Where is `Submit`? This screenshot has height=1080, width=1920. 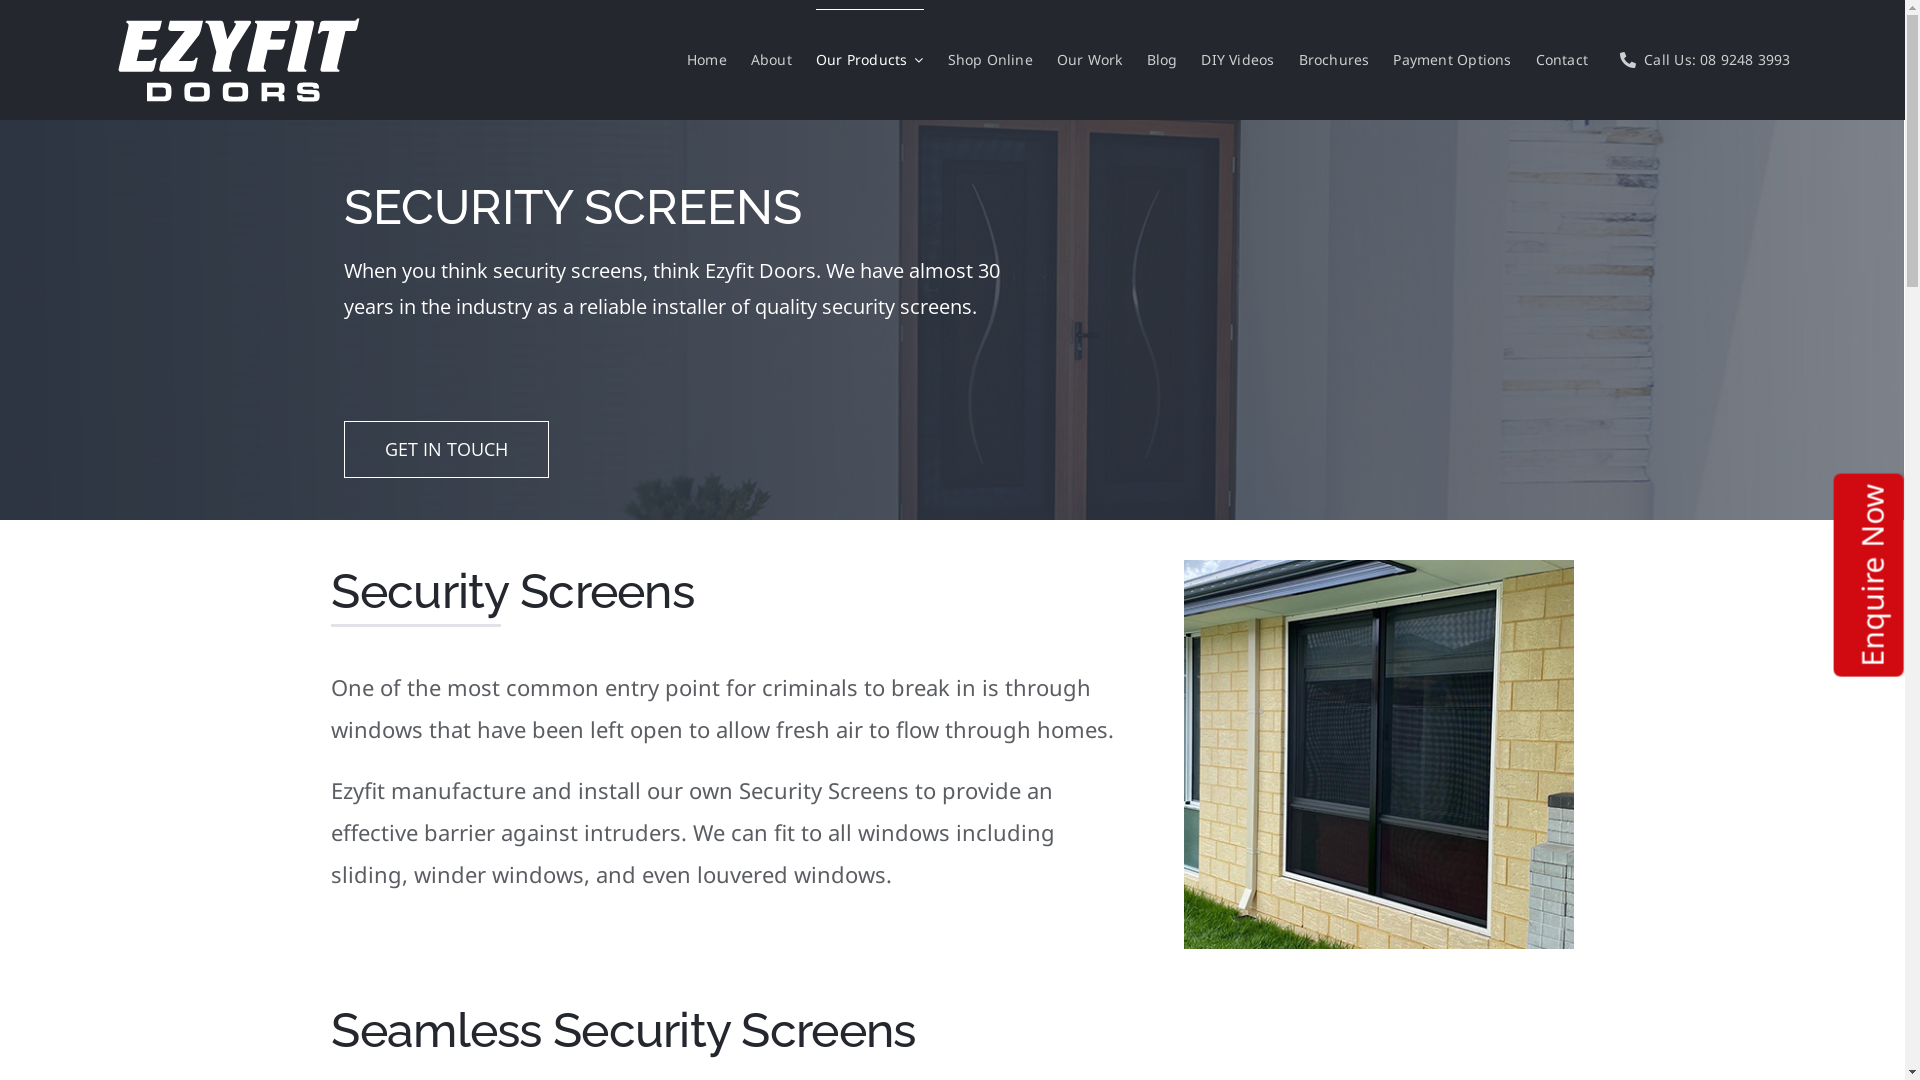 Submit is located at coordinates (1750, 450).